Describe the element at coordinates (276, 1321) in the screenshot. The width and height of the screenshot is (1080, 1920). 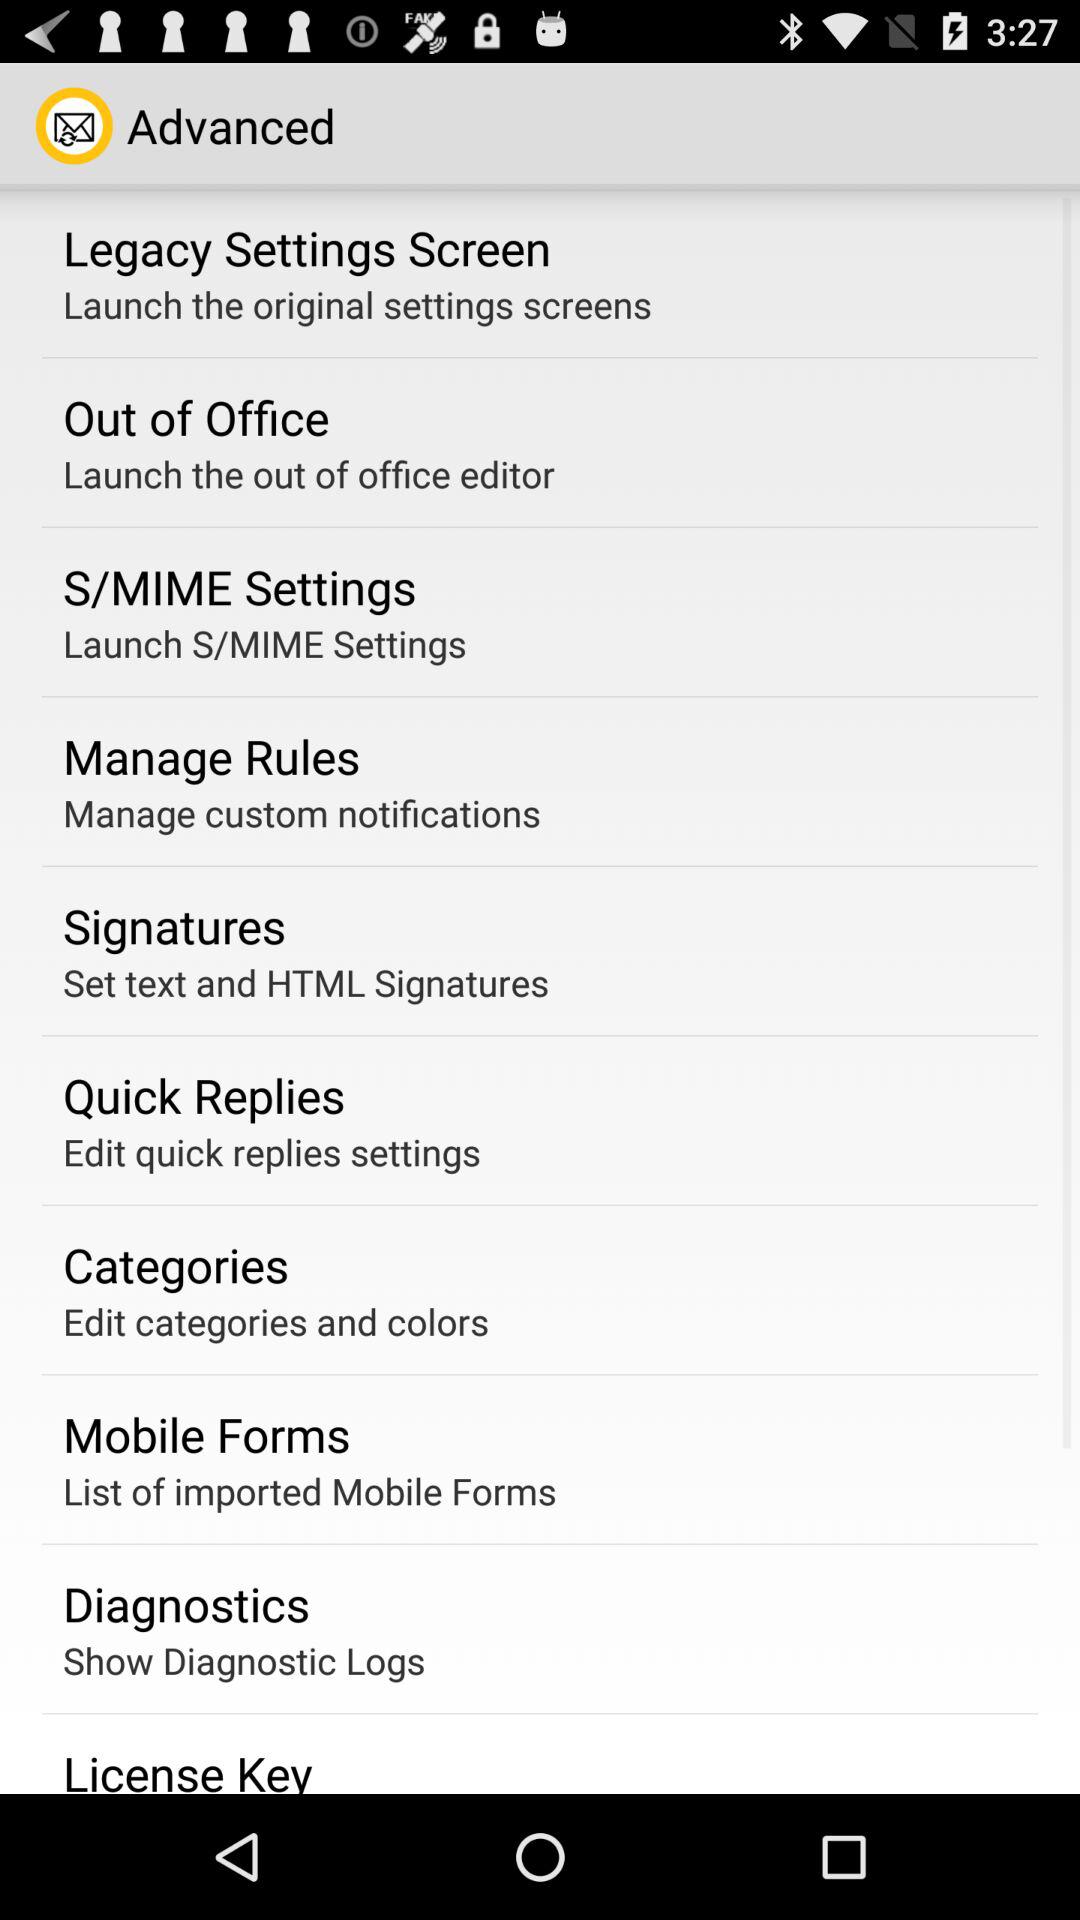
I see `turn on the icon below categories` at that location.